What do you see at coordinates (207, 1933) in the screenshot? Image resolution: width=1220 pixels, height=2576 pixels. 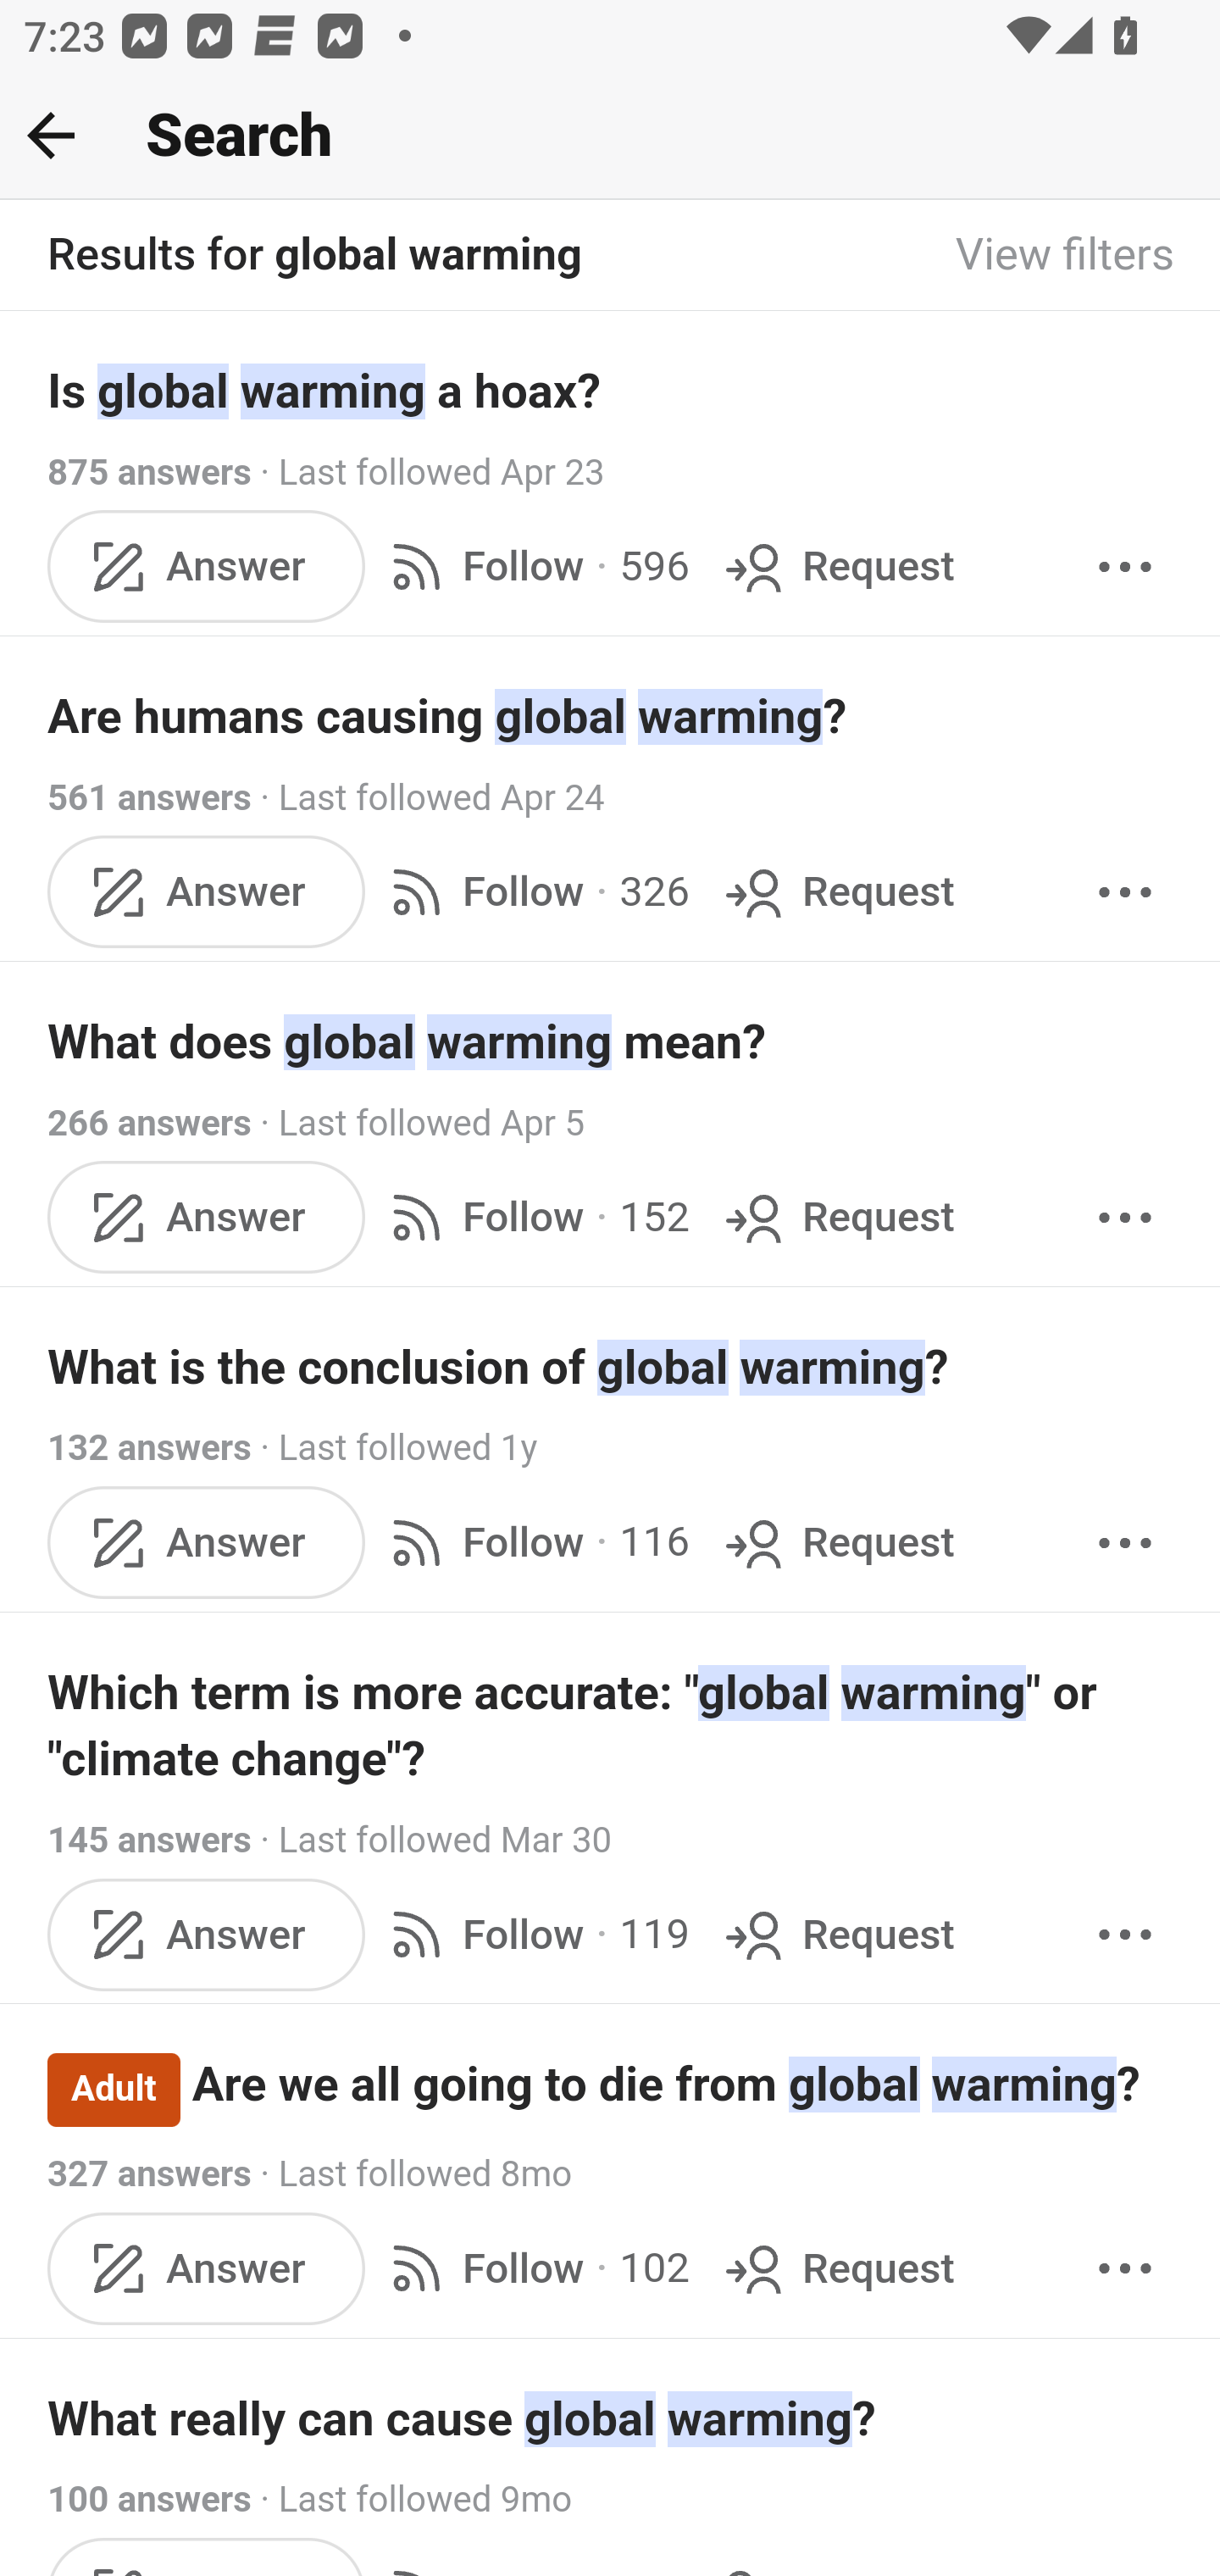 I see `Answer` at bounding box center [207, 1933].